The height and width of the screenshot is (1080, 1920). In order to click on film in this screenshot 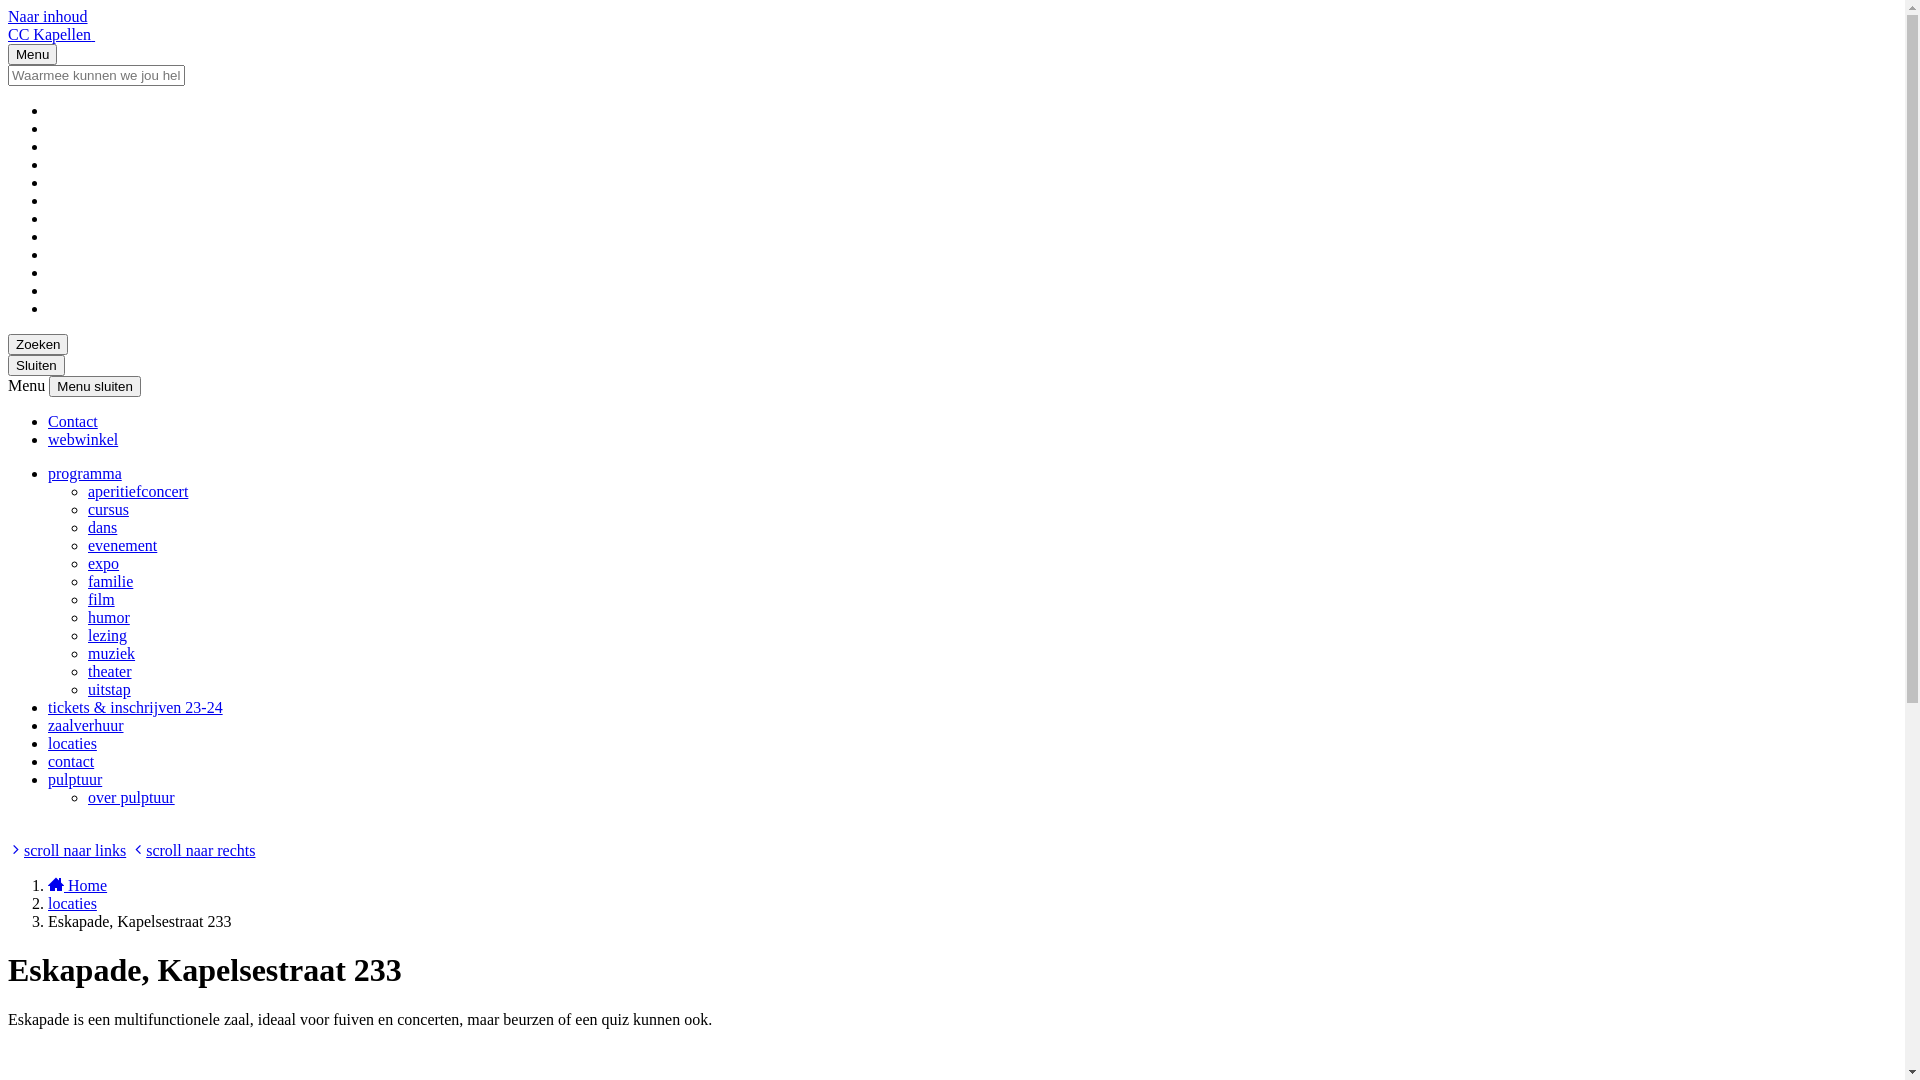, I will do `click(102, 600)`.